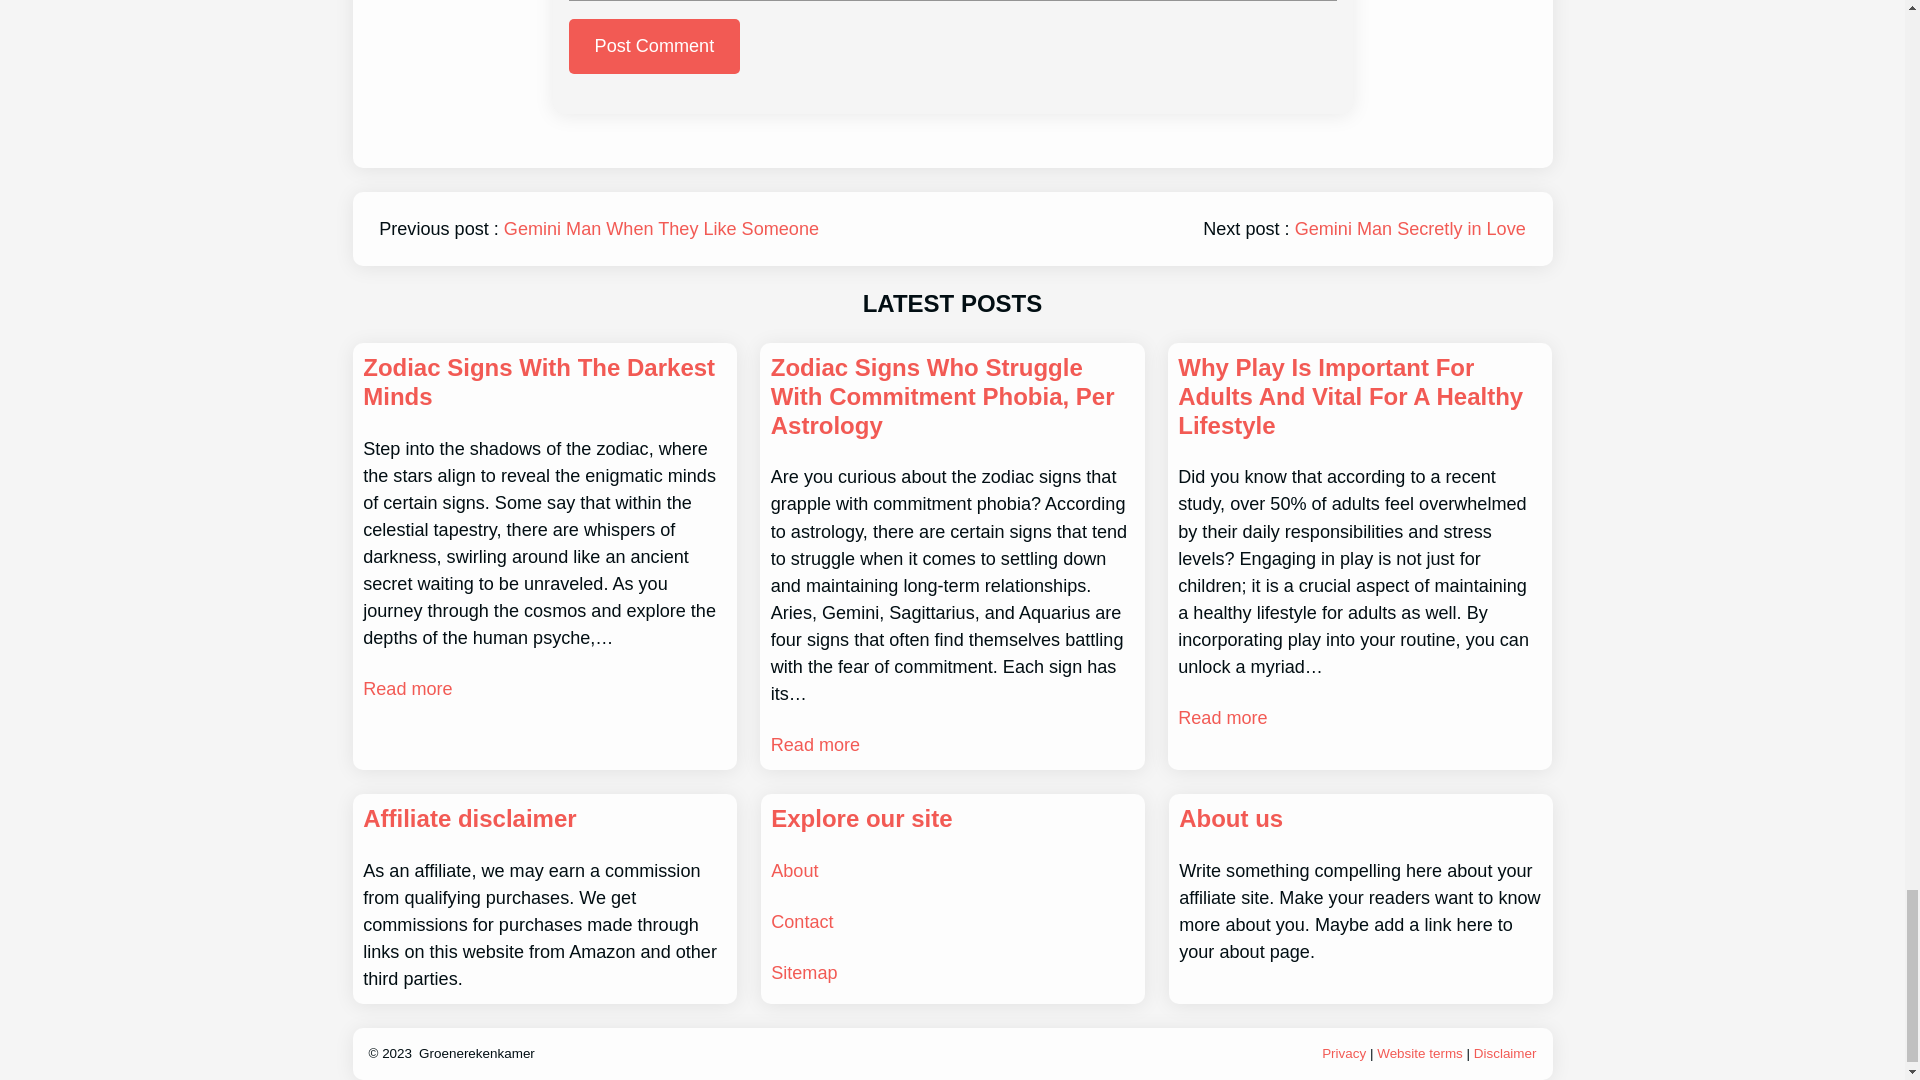 Image resolution: width=1920 pixels, height=1080 pixels. I want to click on Disclaimer, so click(1506, 1053).